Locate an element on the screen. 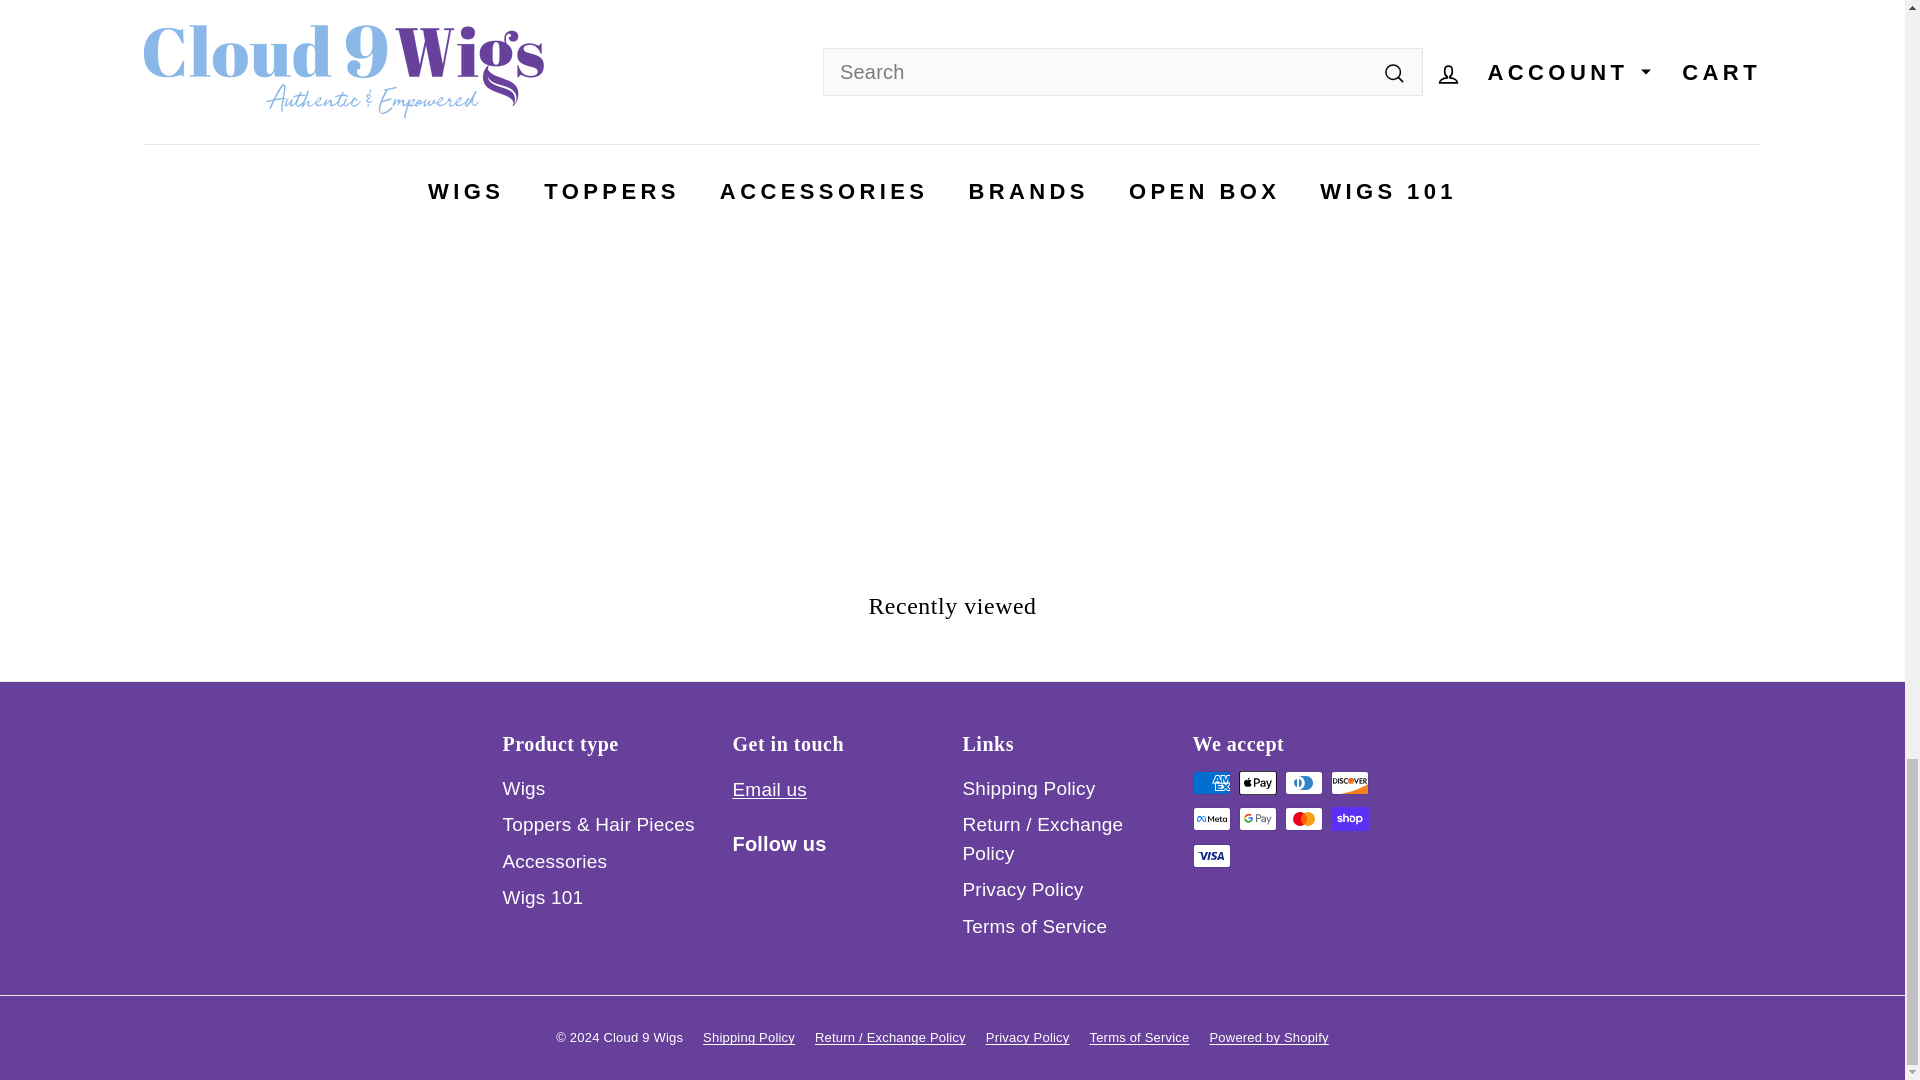 The image size is (1920, 1080). Diners Club is located at coordinates (1303, 782).